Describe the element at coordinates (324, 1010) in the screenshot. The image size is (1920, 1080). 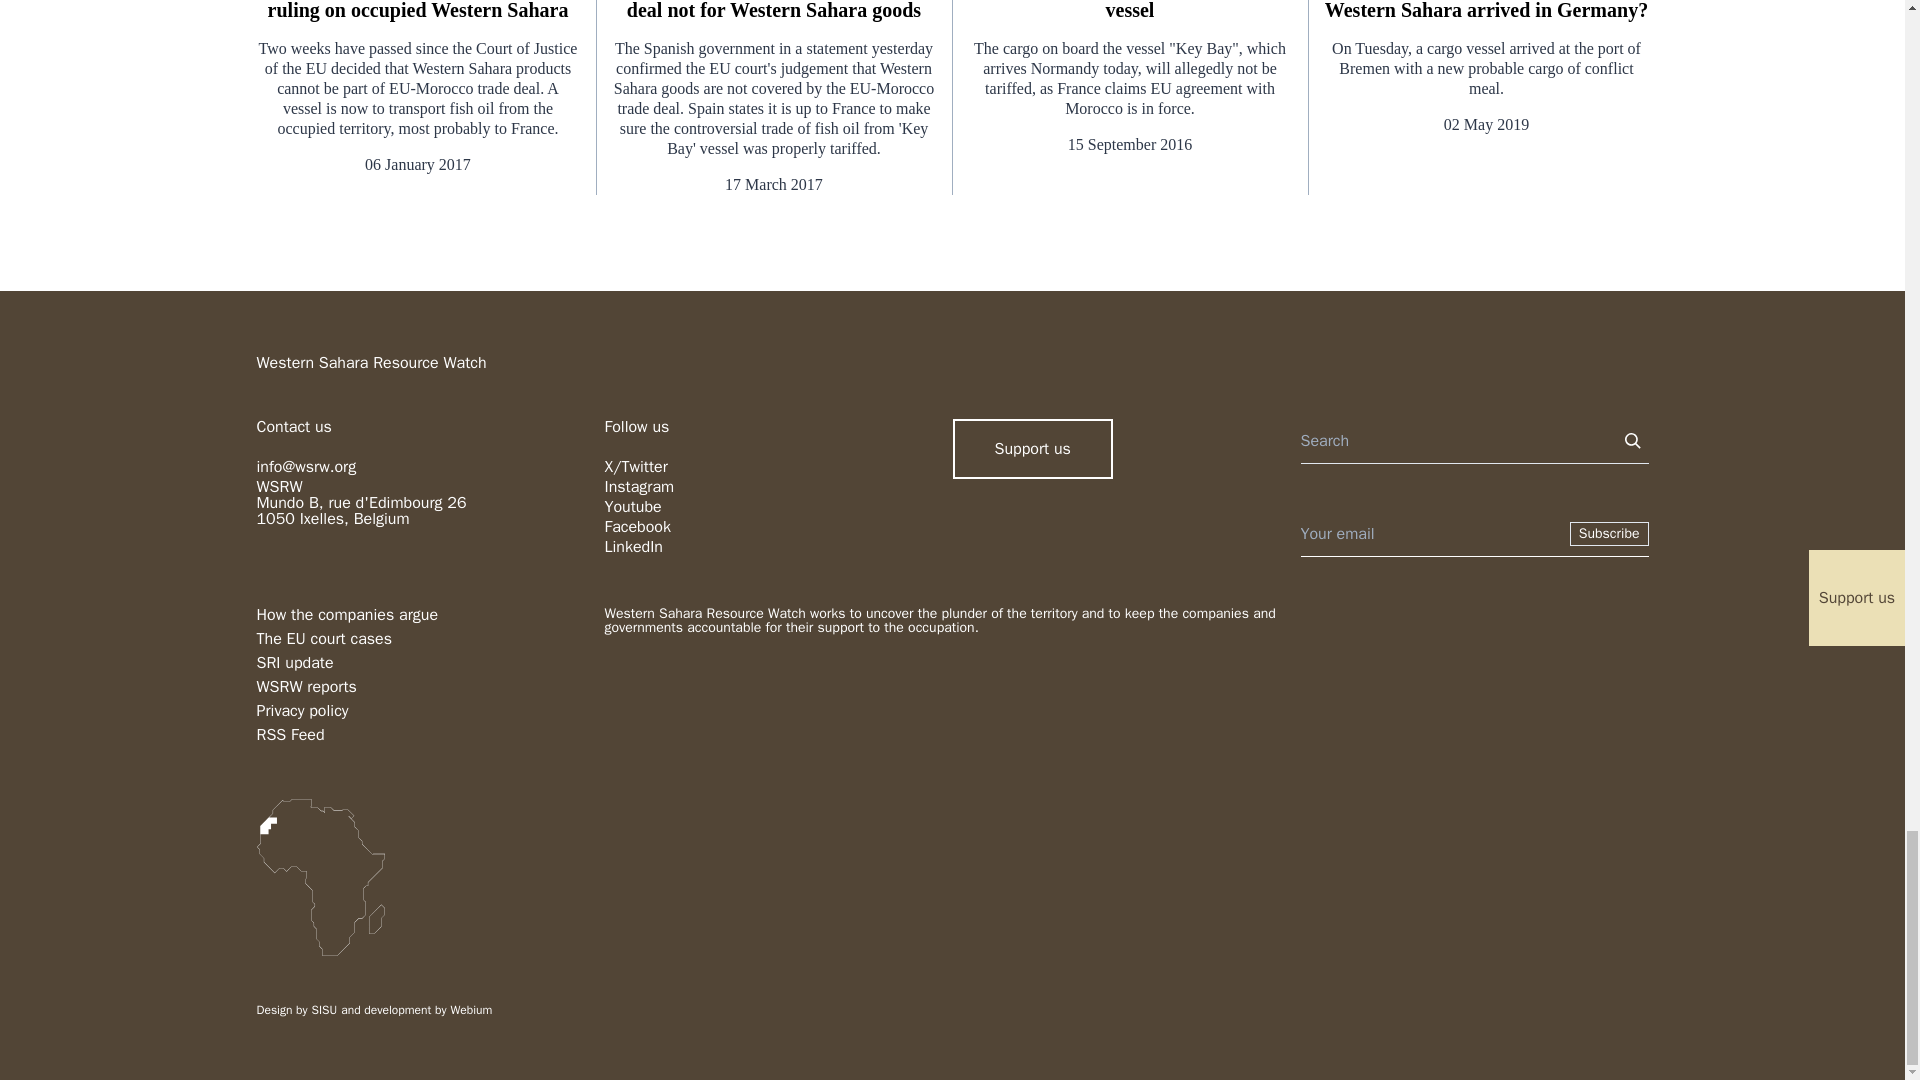
I see `SISU` at that location.